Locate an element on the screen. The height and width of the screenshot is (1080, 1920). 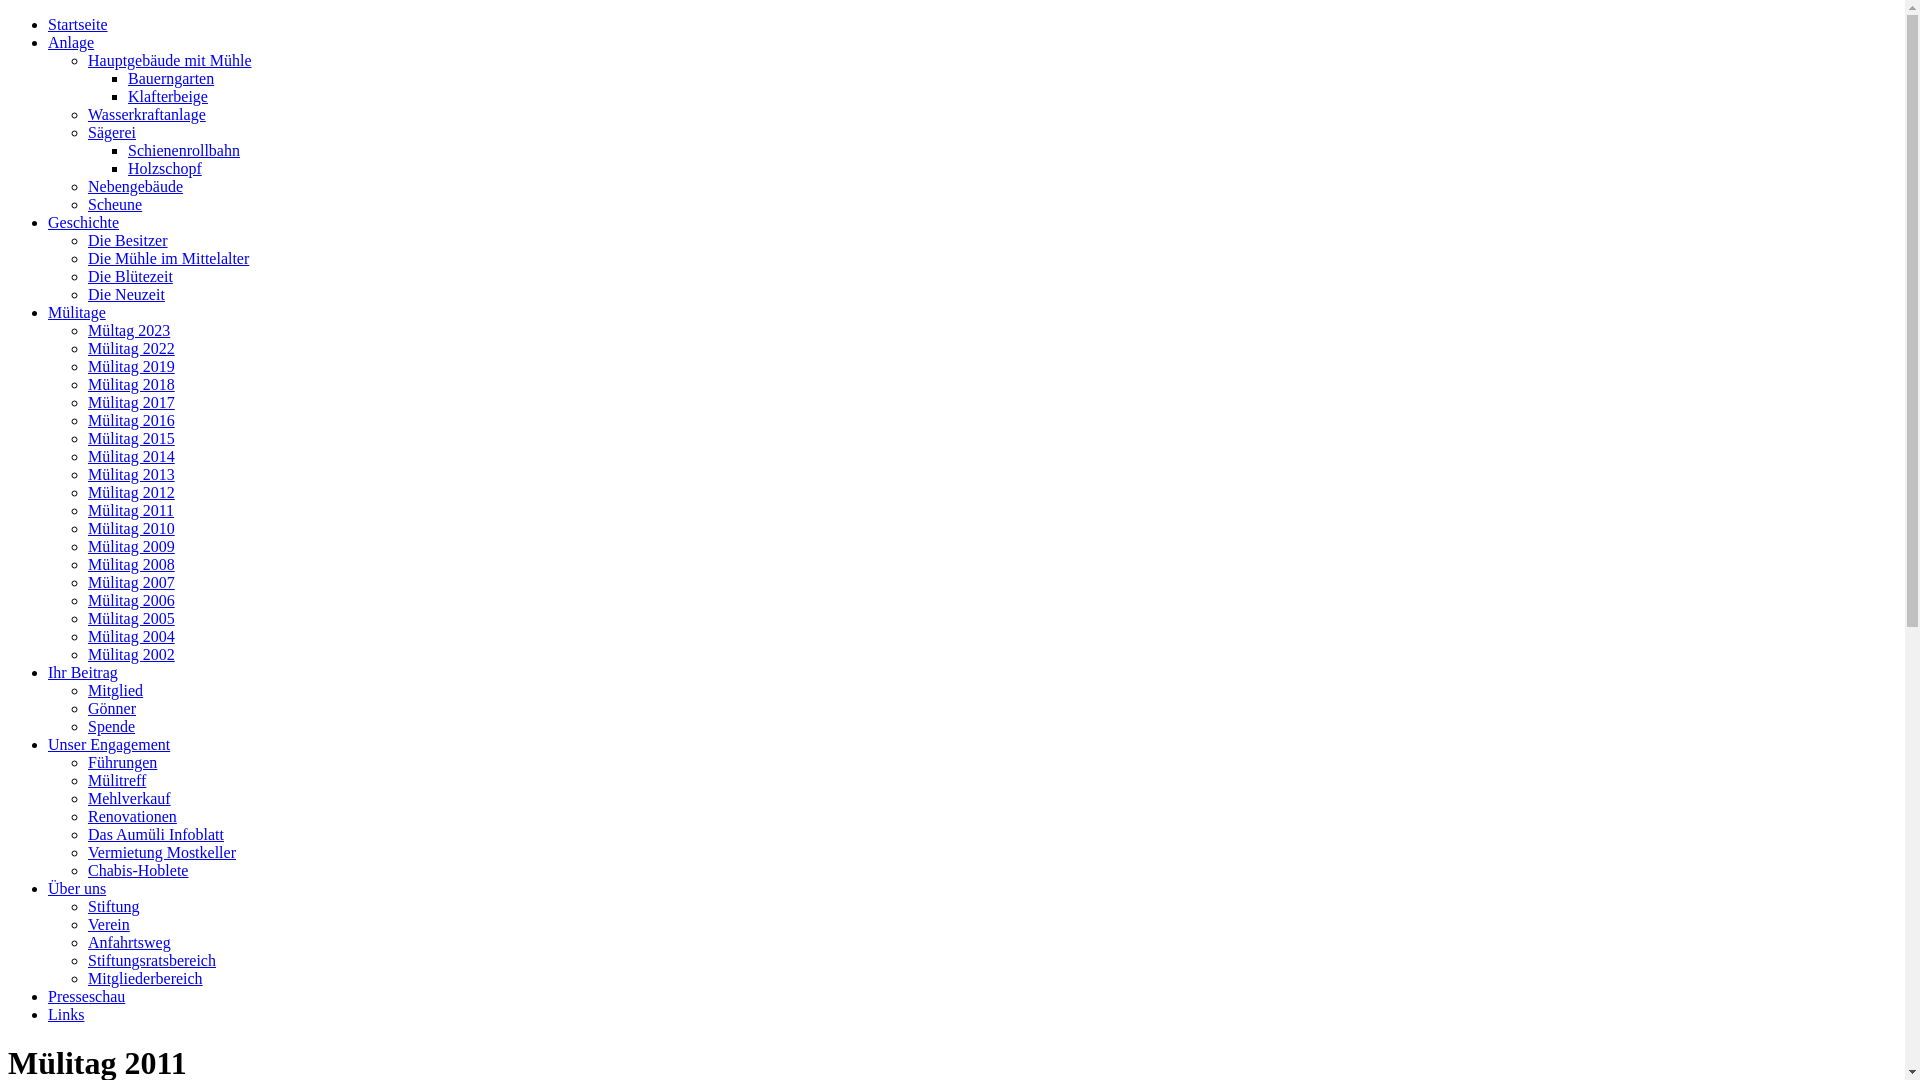
Holzschopf is located at coordinates (165, 168).